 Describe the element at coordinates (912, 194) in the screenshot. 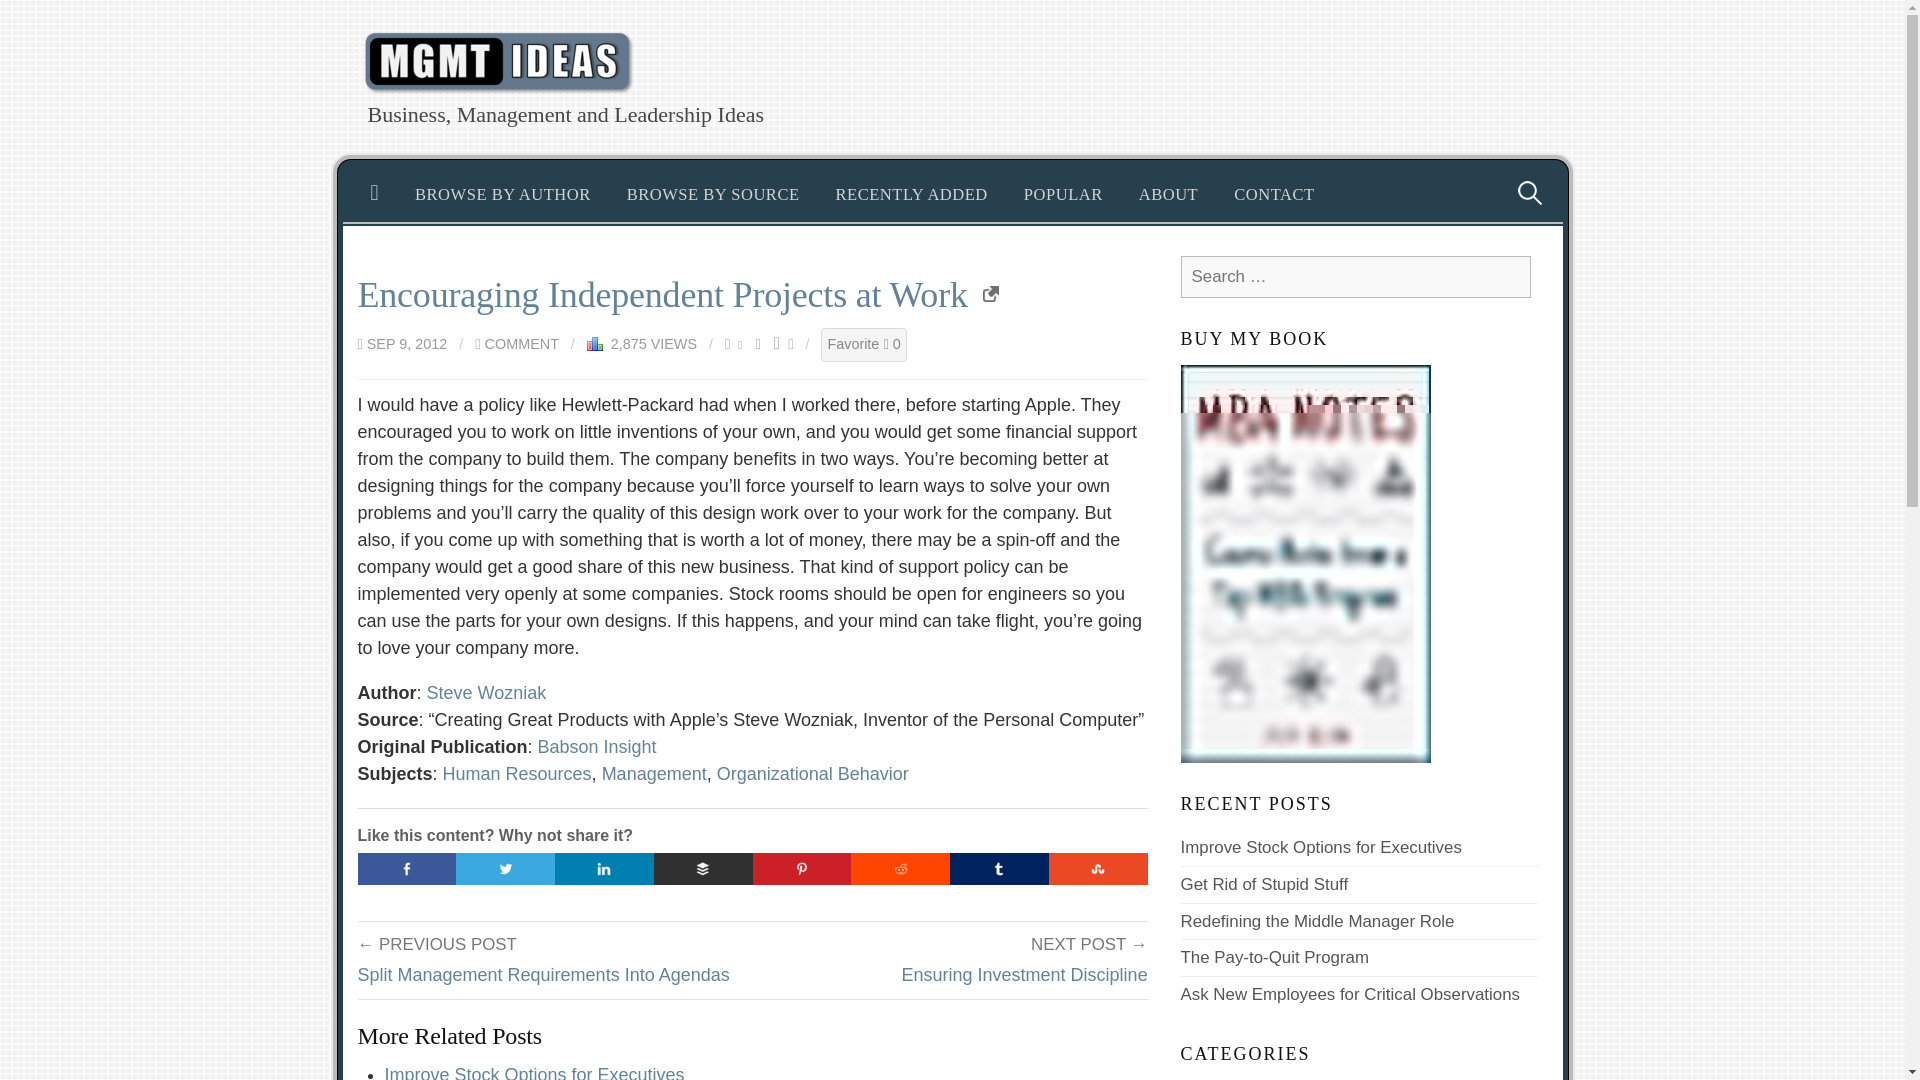

I see `RECENTLY ADDED` at that location.